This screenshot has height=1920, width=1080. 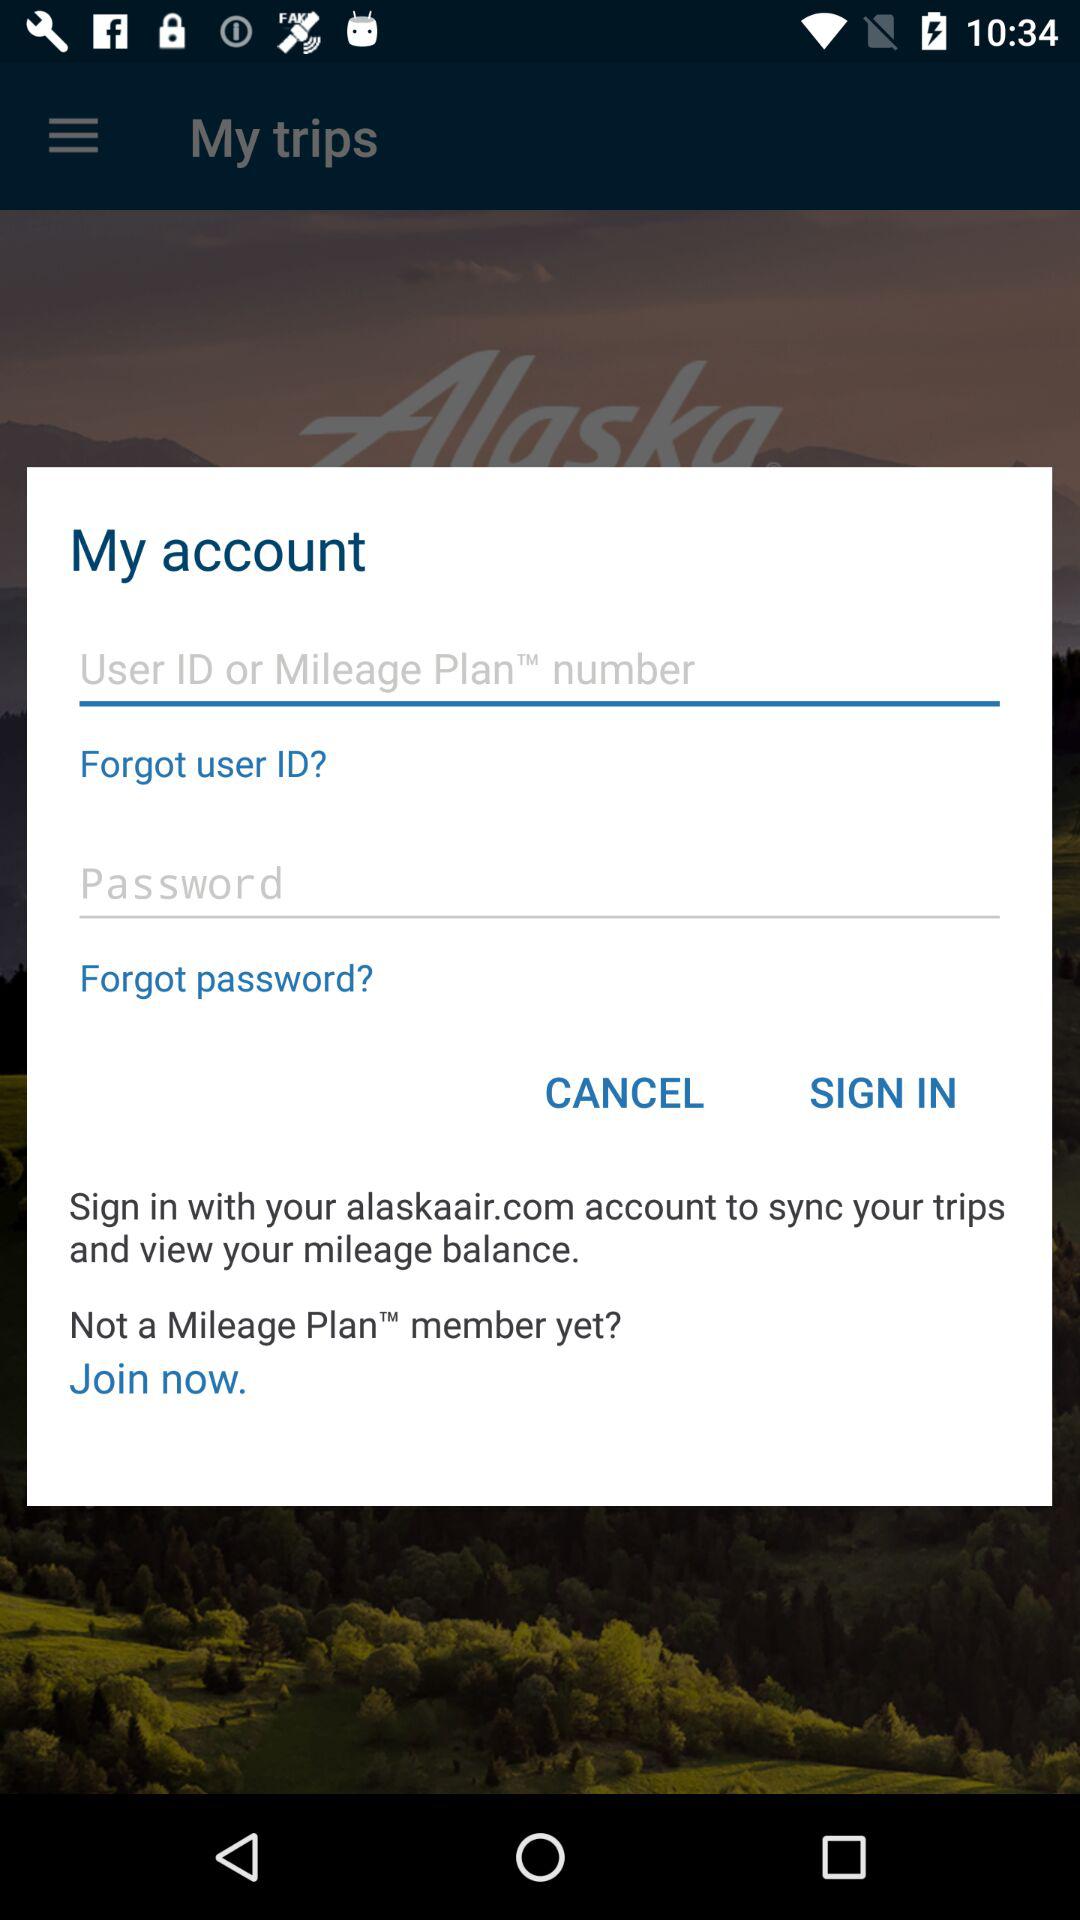 What do you see at coordinates (540, 883) in the screenshot?
I see `enter your password` at bounding box center [540, 883].